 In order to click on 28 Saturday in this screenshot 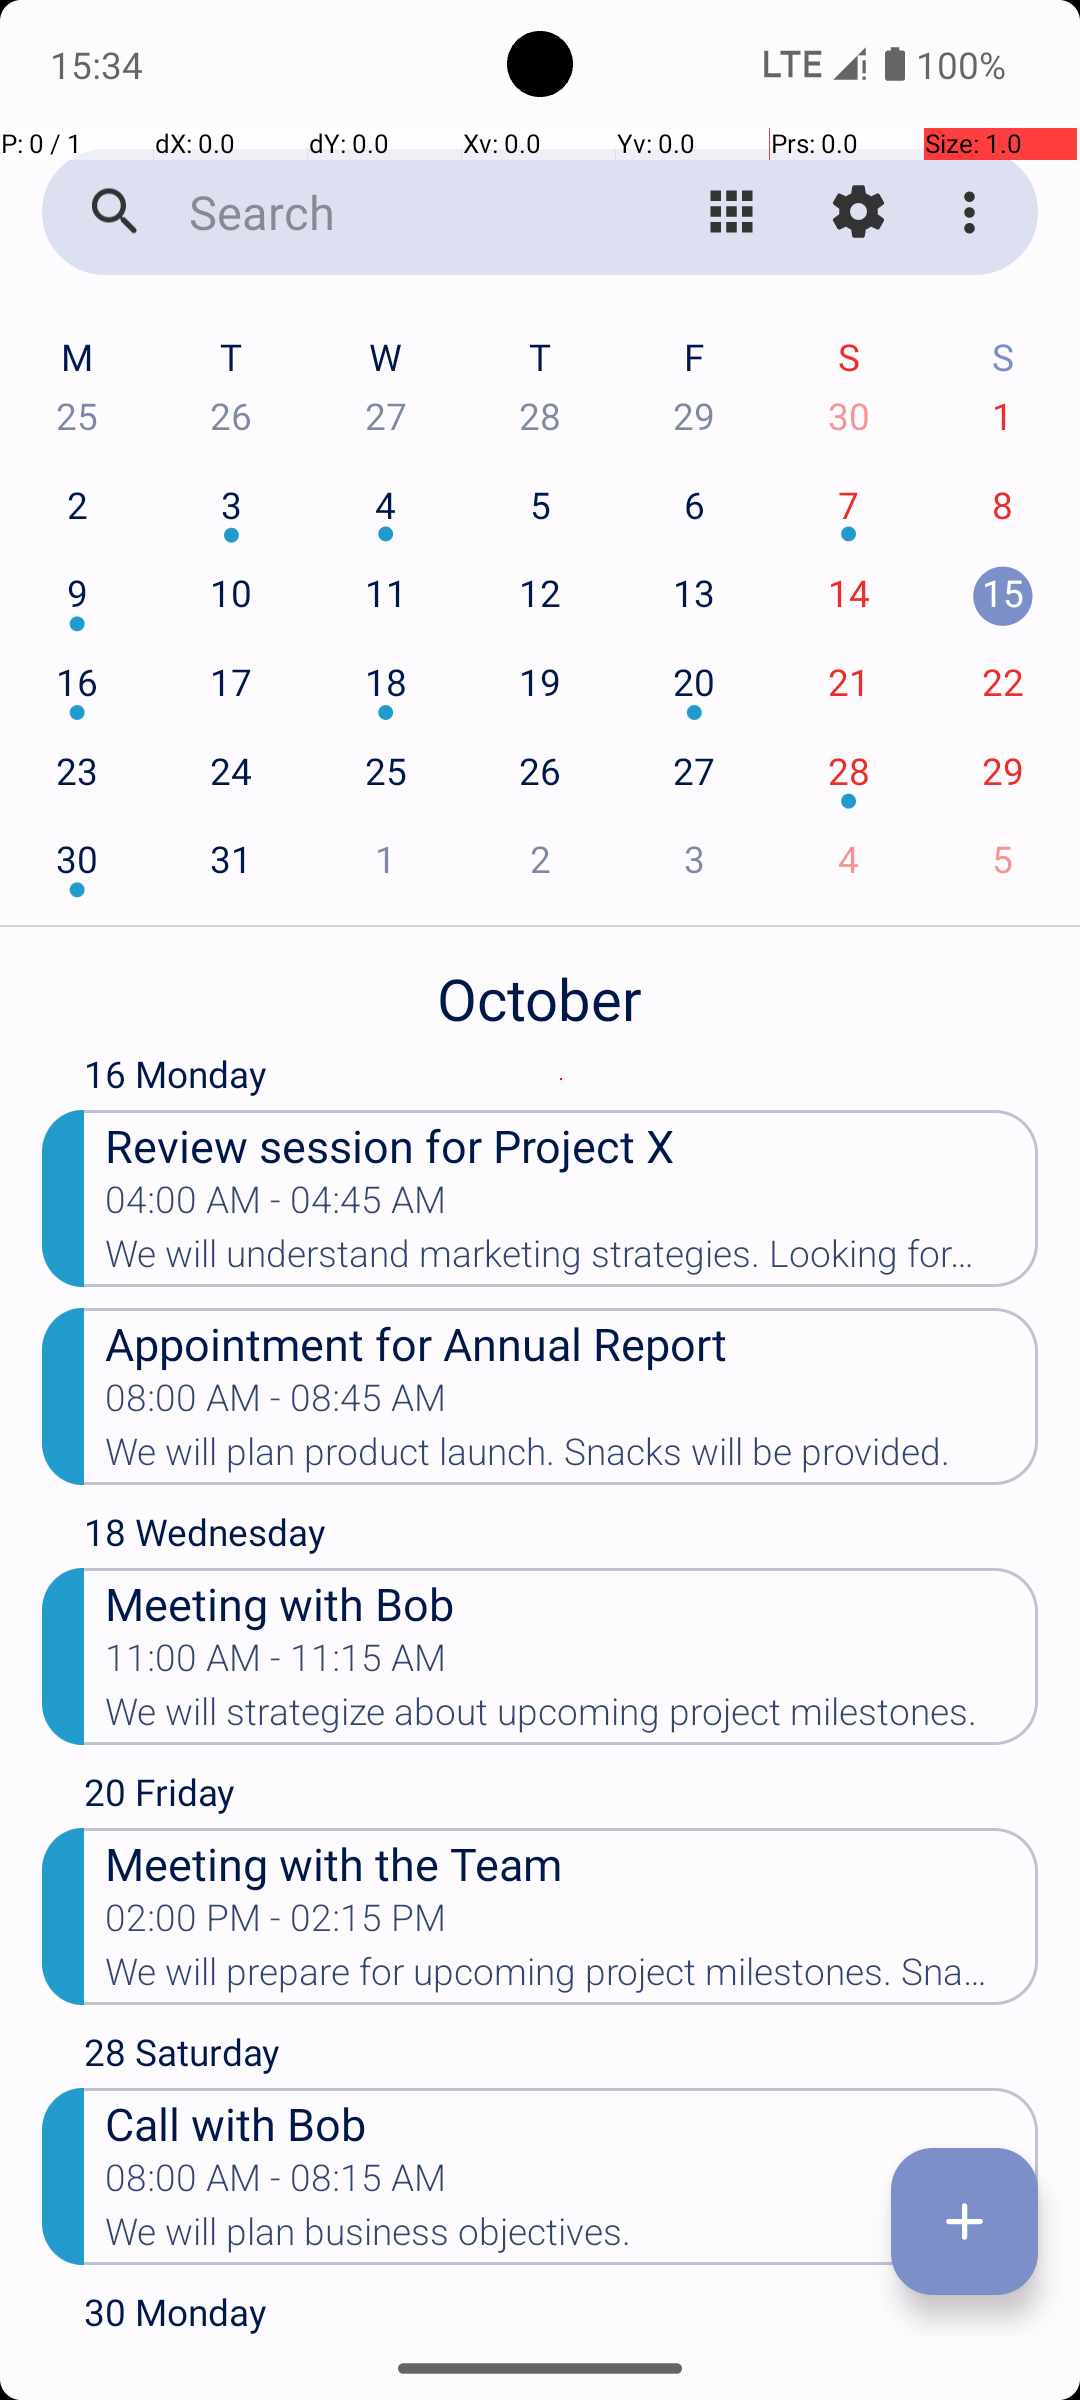, I will do `click(561, 2057)`.